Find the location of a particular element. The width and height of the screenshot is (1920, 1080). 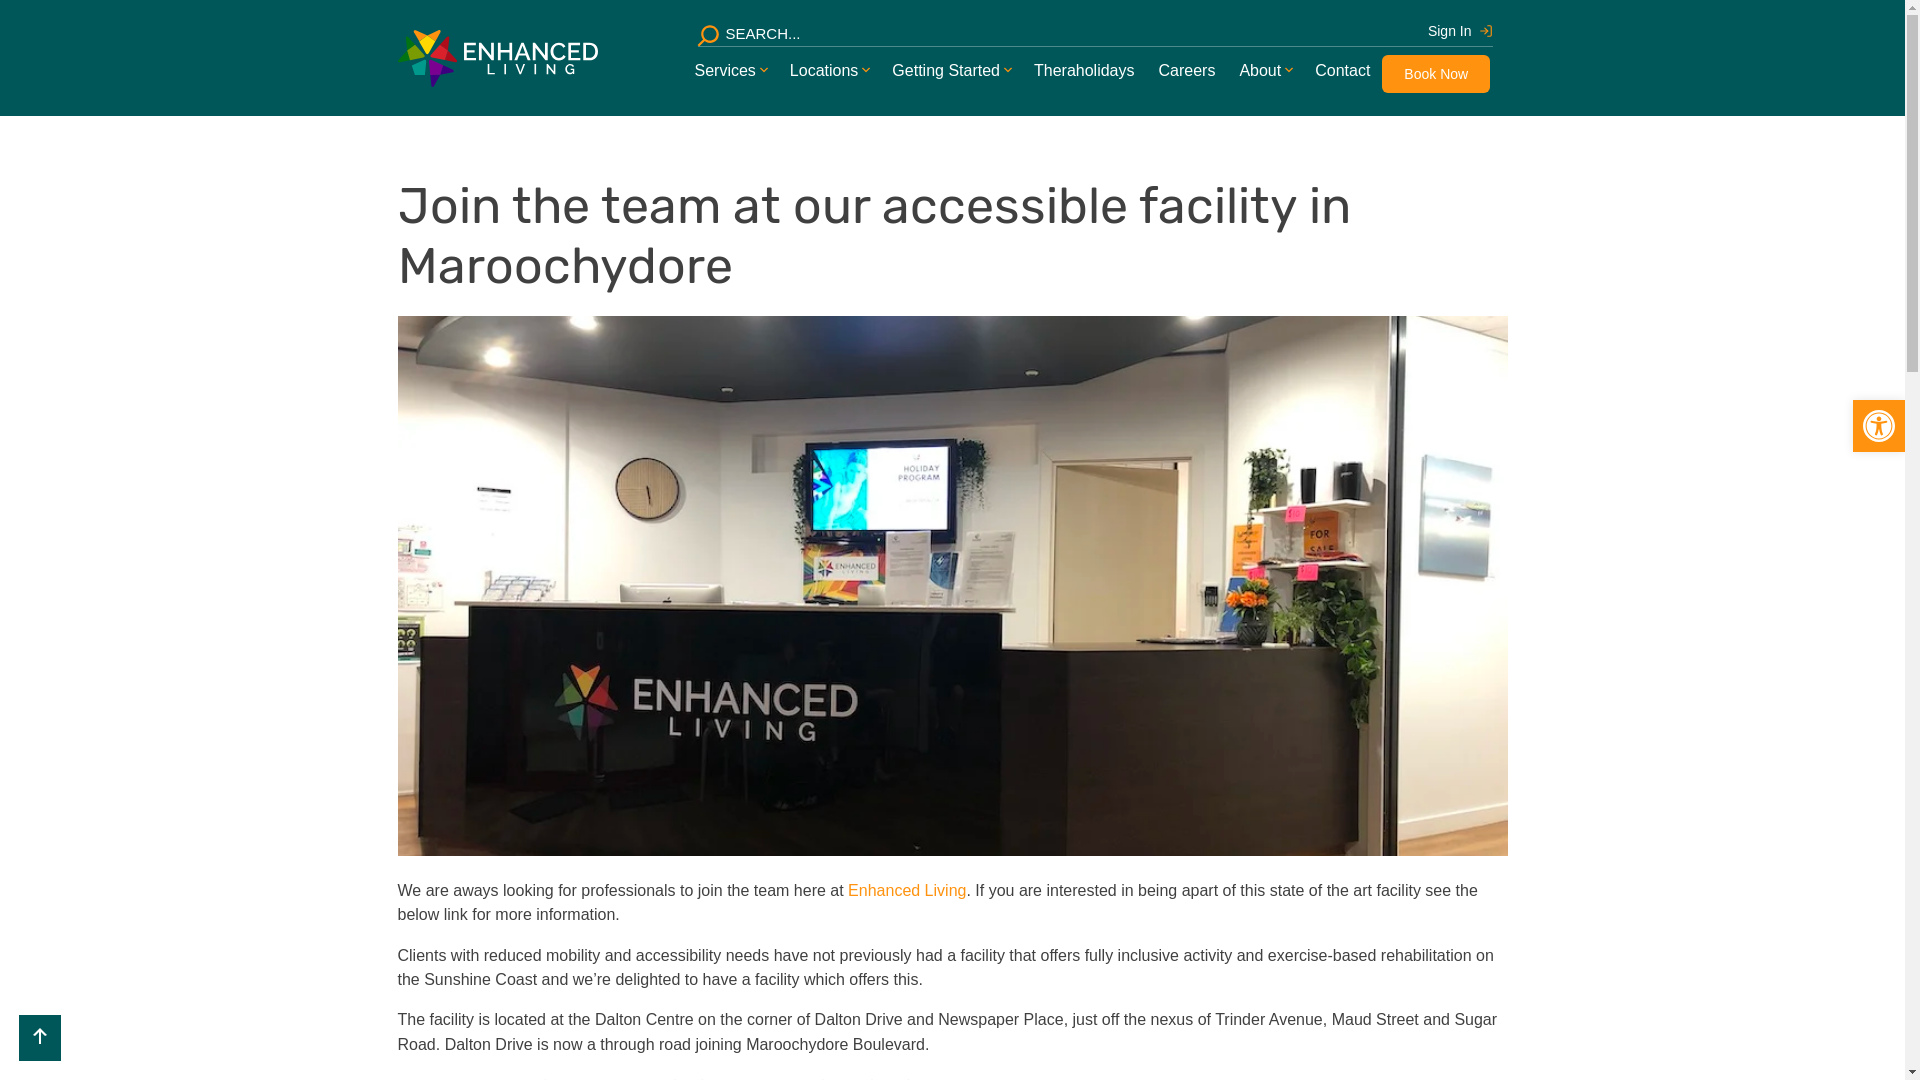

Getting Started is located at coordinates (946, 71).